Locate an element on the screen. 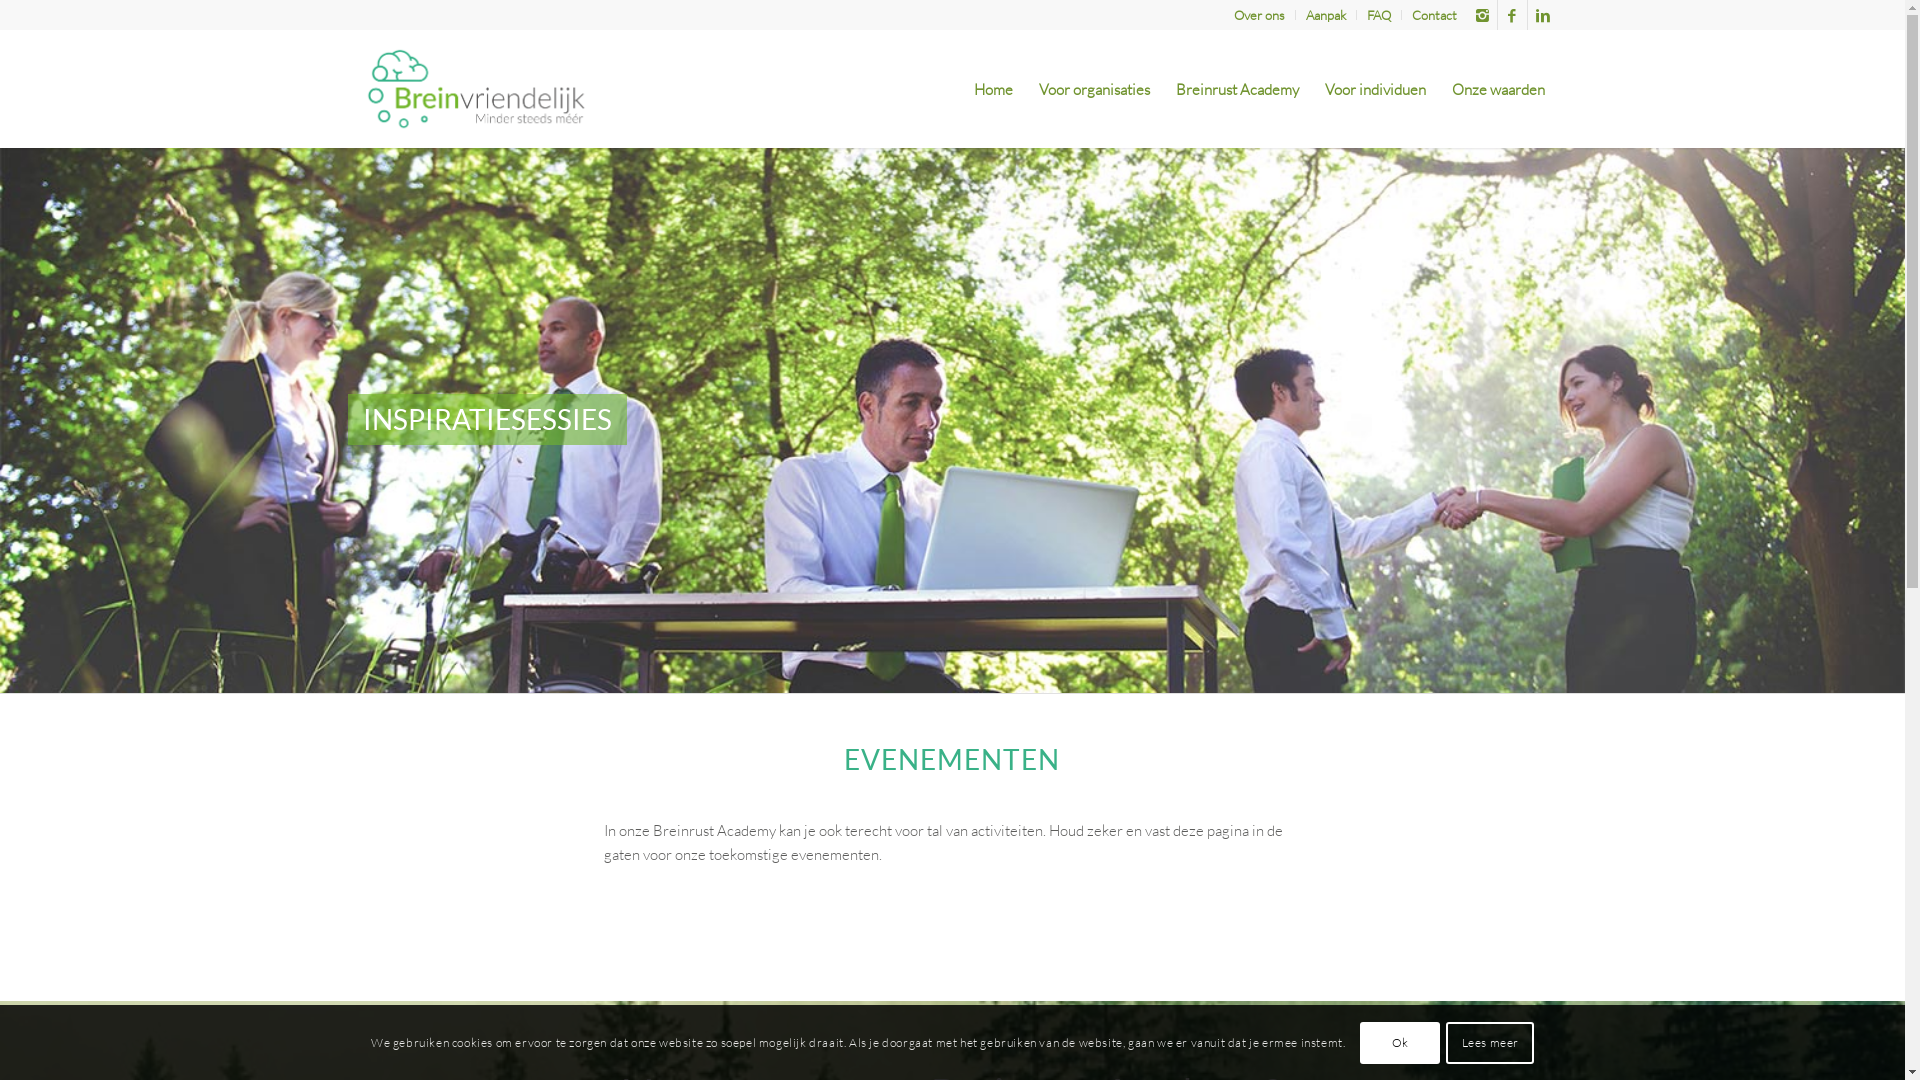  FAQ is located at coordinates (1378, 15).